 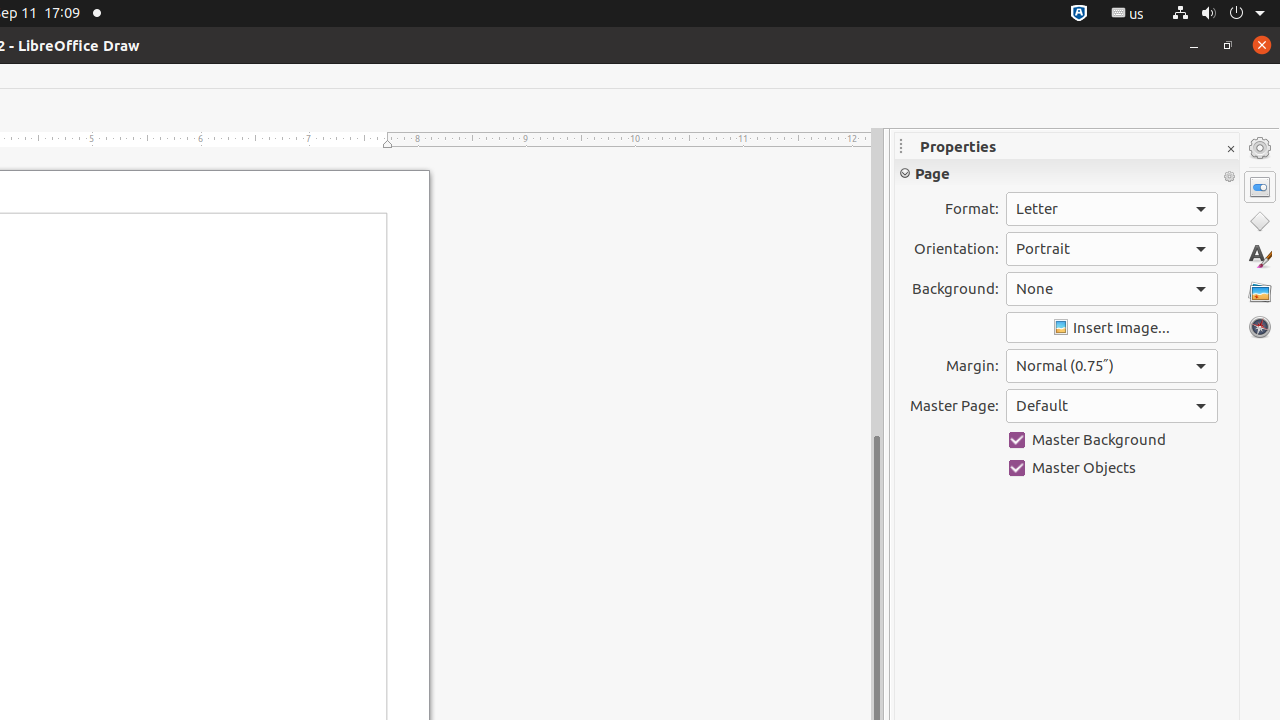 I want to click on Navigator, so click(x=1260, y=327).